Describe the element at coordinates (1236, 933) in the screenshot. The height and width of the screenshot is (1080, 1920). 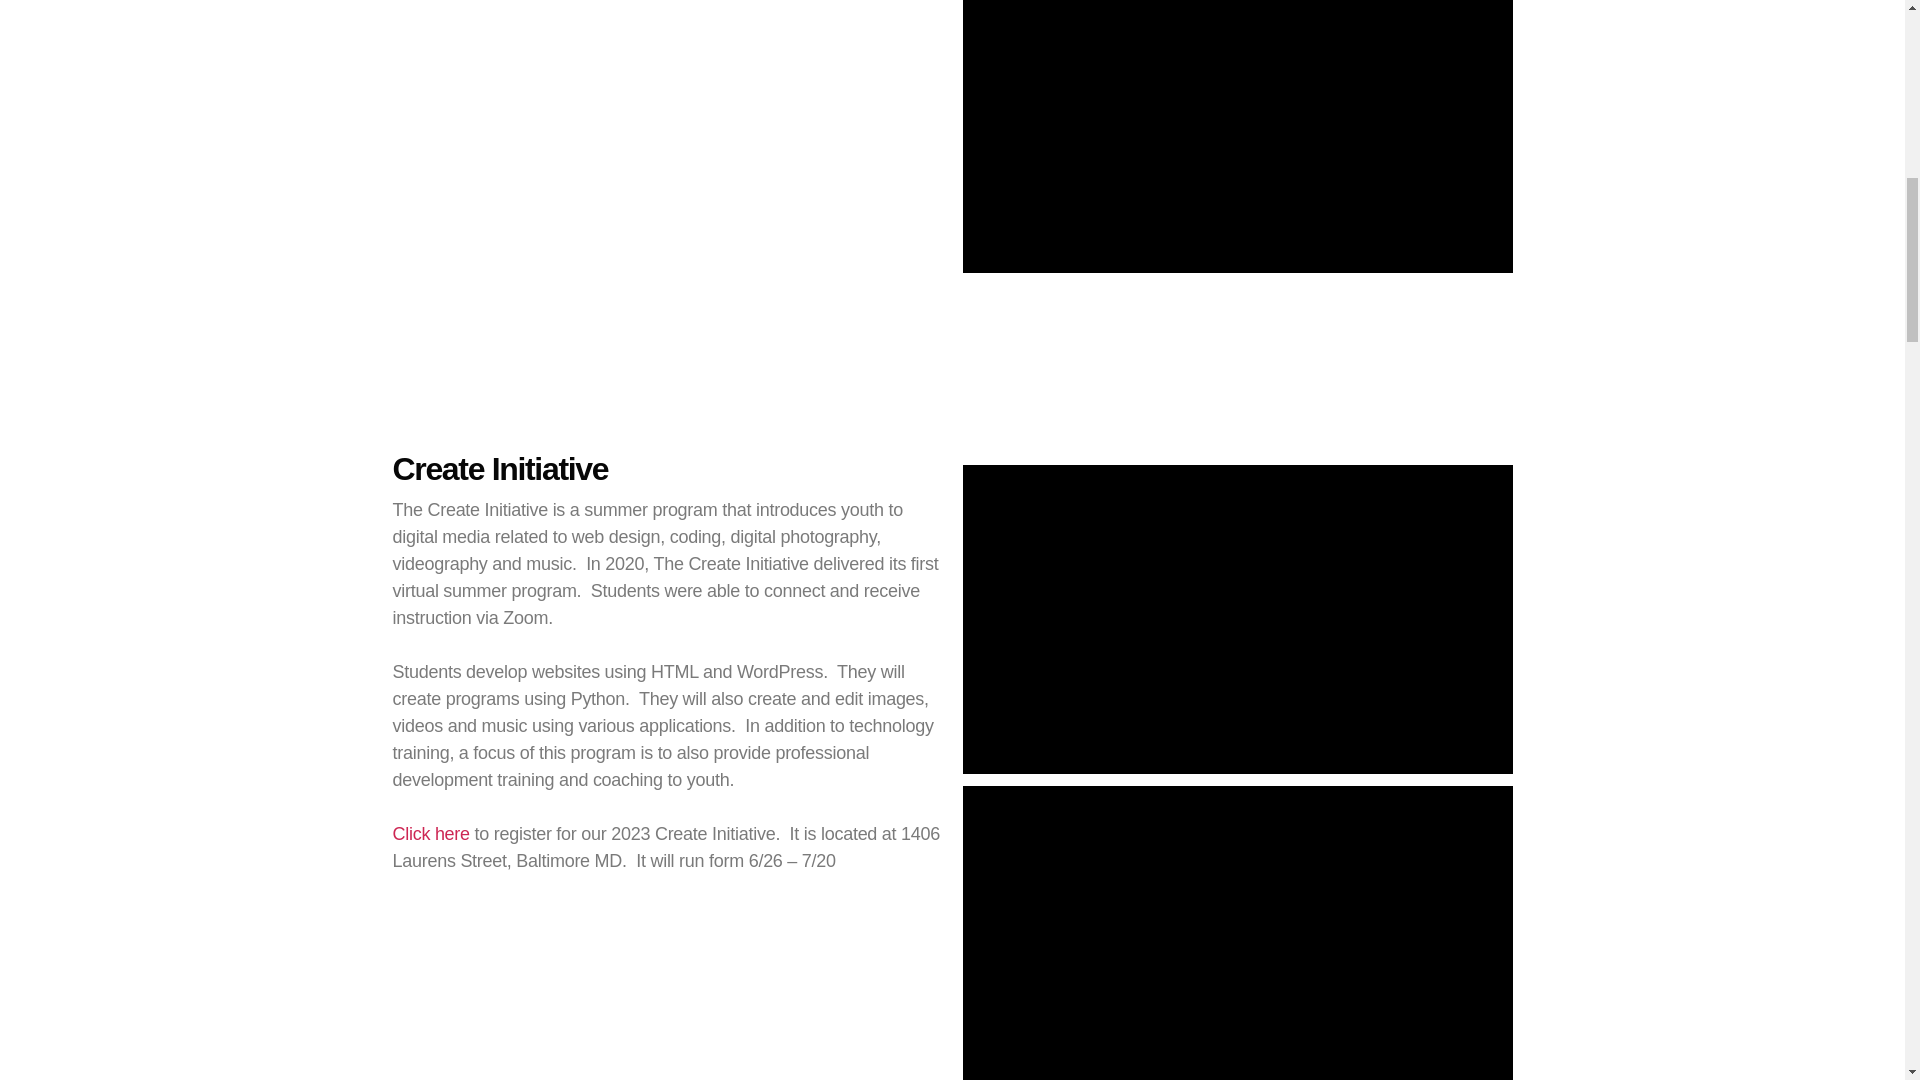
I see `youtube Video Player` at that location.